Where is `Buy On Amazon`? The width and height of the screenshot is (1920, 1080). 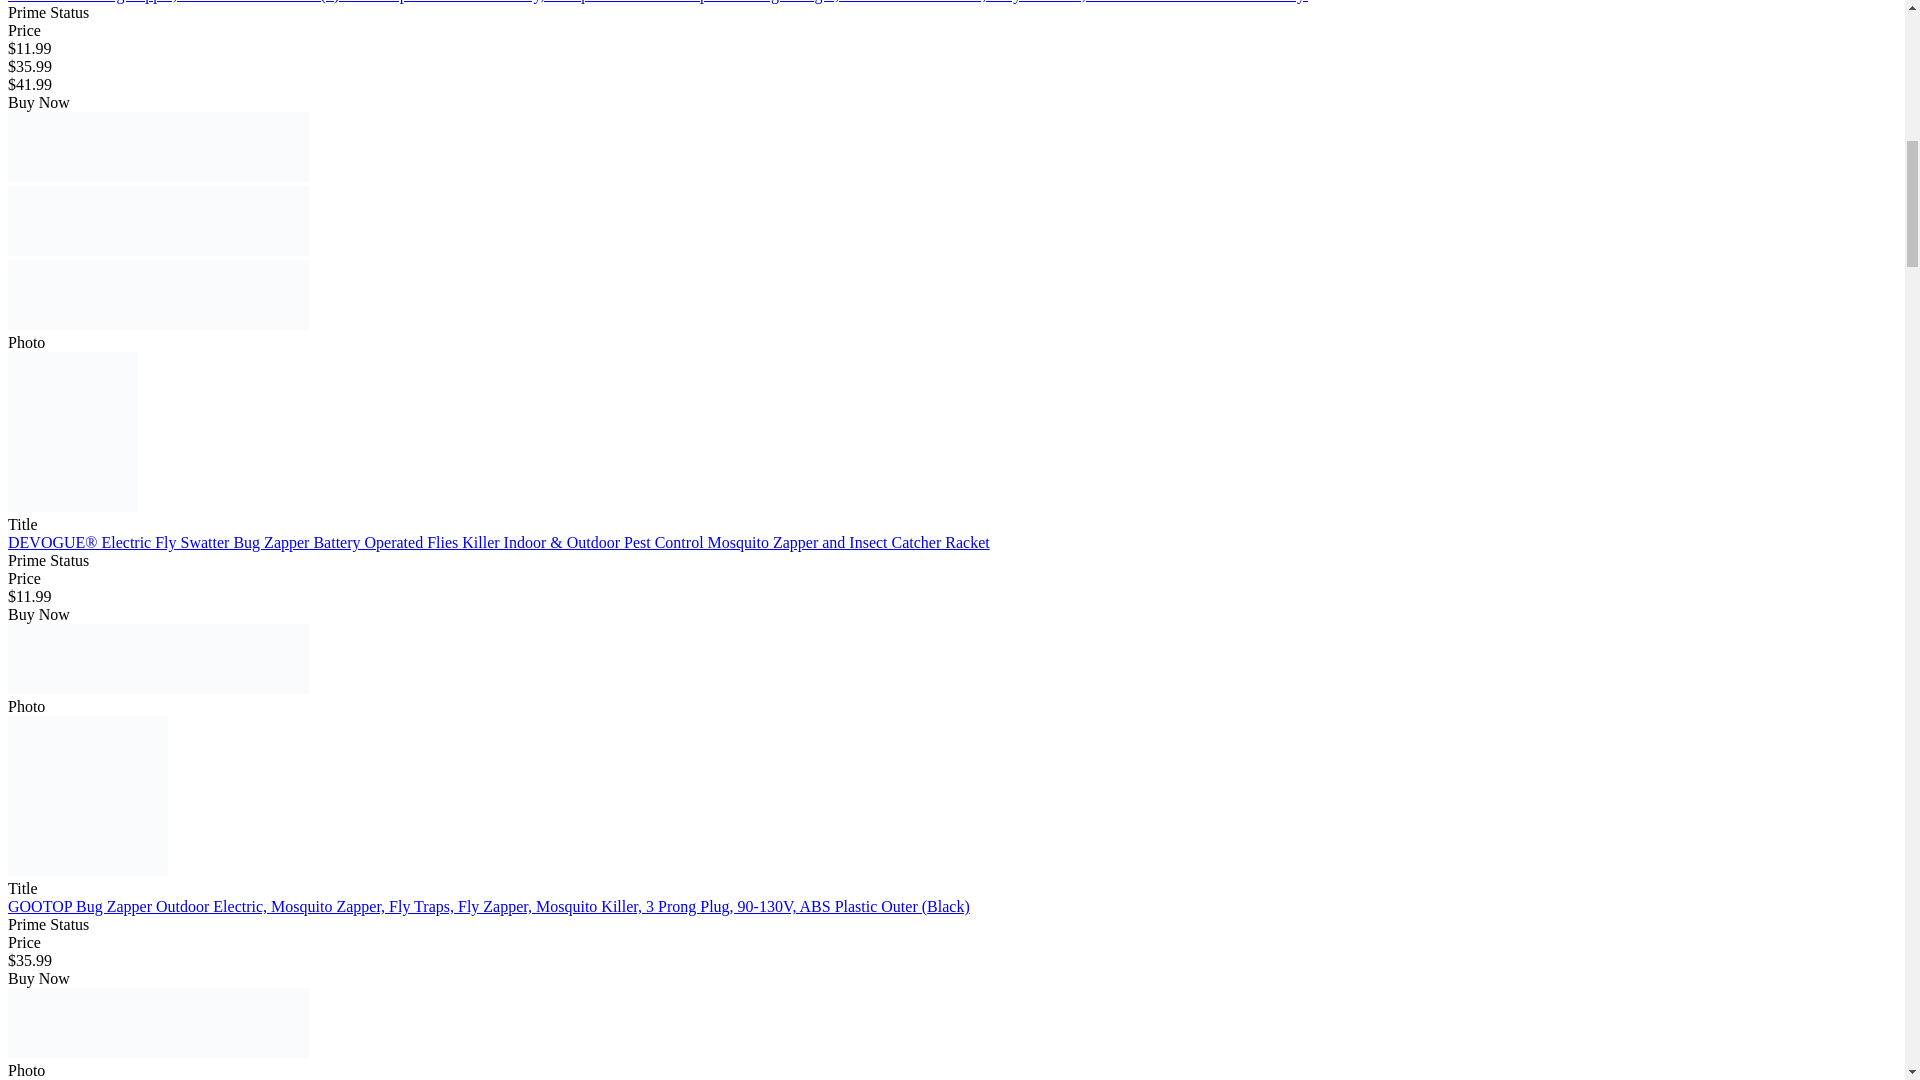
Buy On Amazon is located at coordinates (158, 147).